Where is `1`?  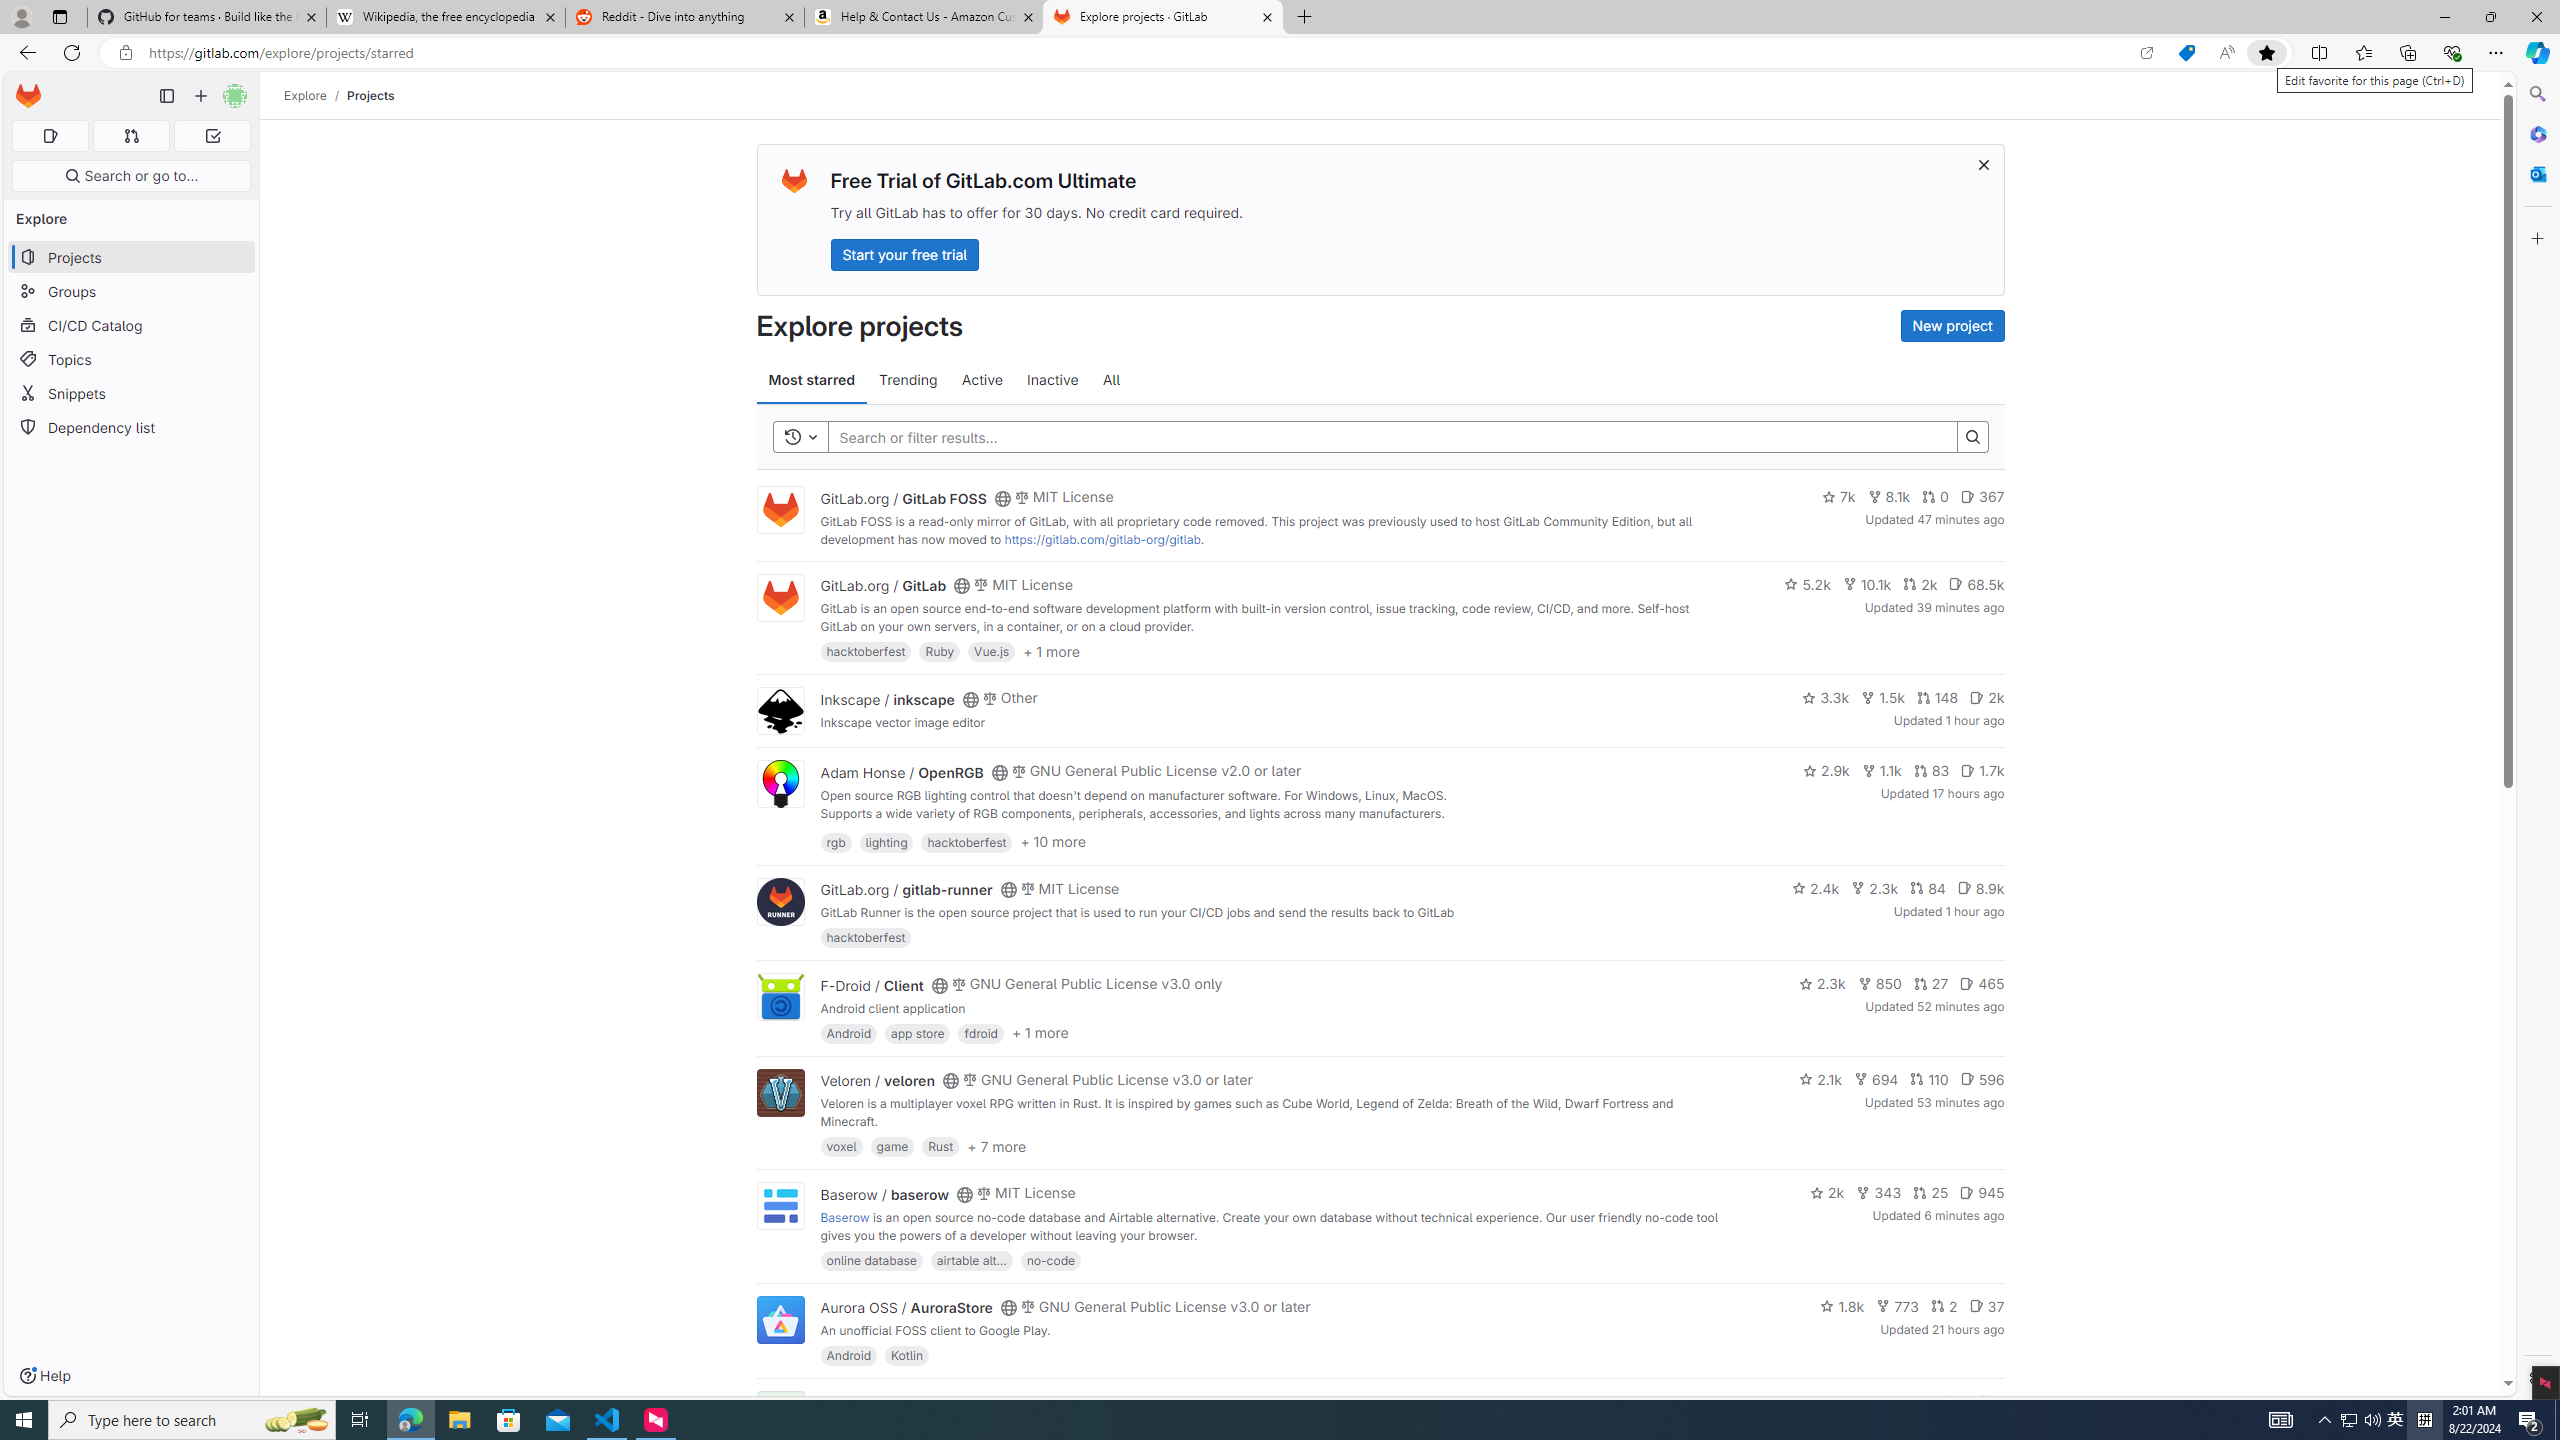 1 is located at coordinates (1954, 1402).